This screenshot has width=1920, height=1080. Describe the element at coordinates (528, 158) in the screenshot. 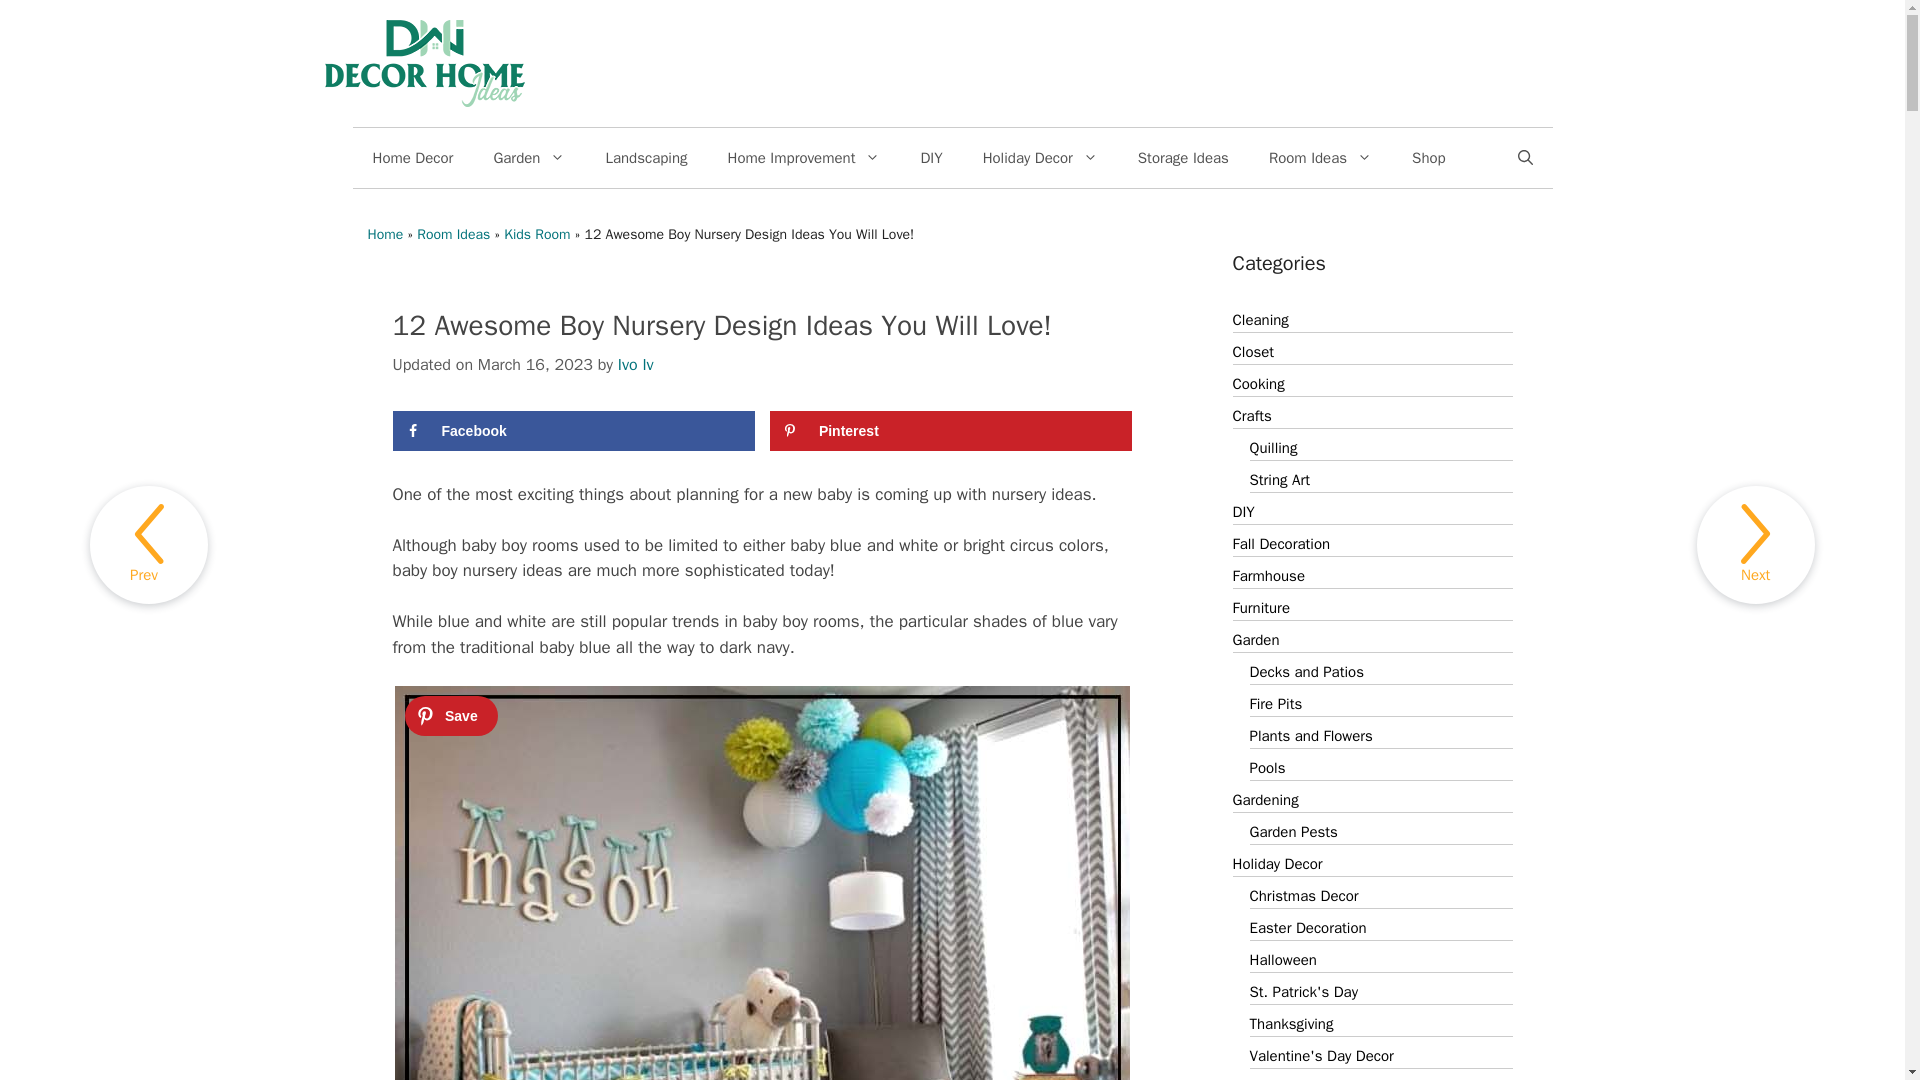

I see `Garden` at that location.